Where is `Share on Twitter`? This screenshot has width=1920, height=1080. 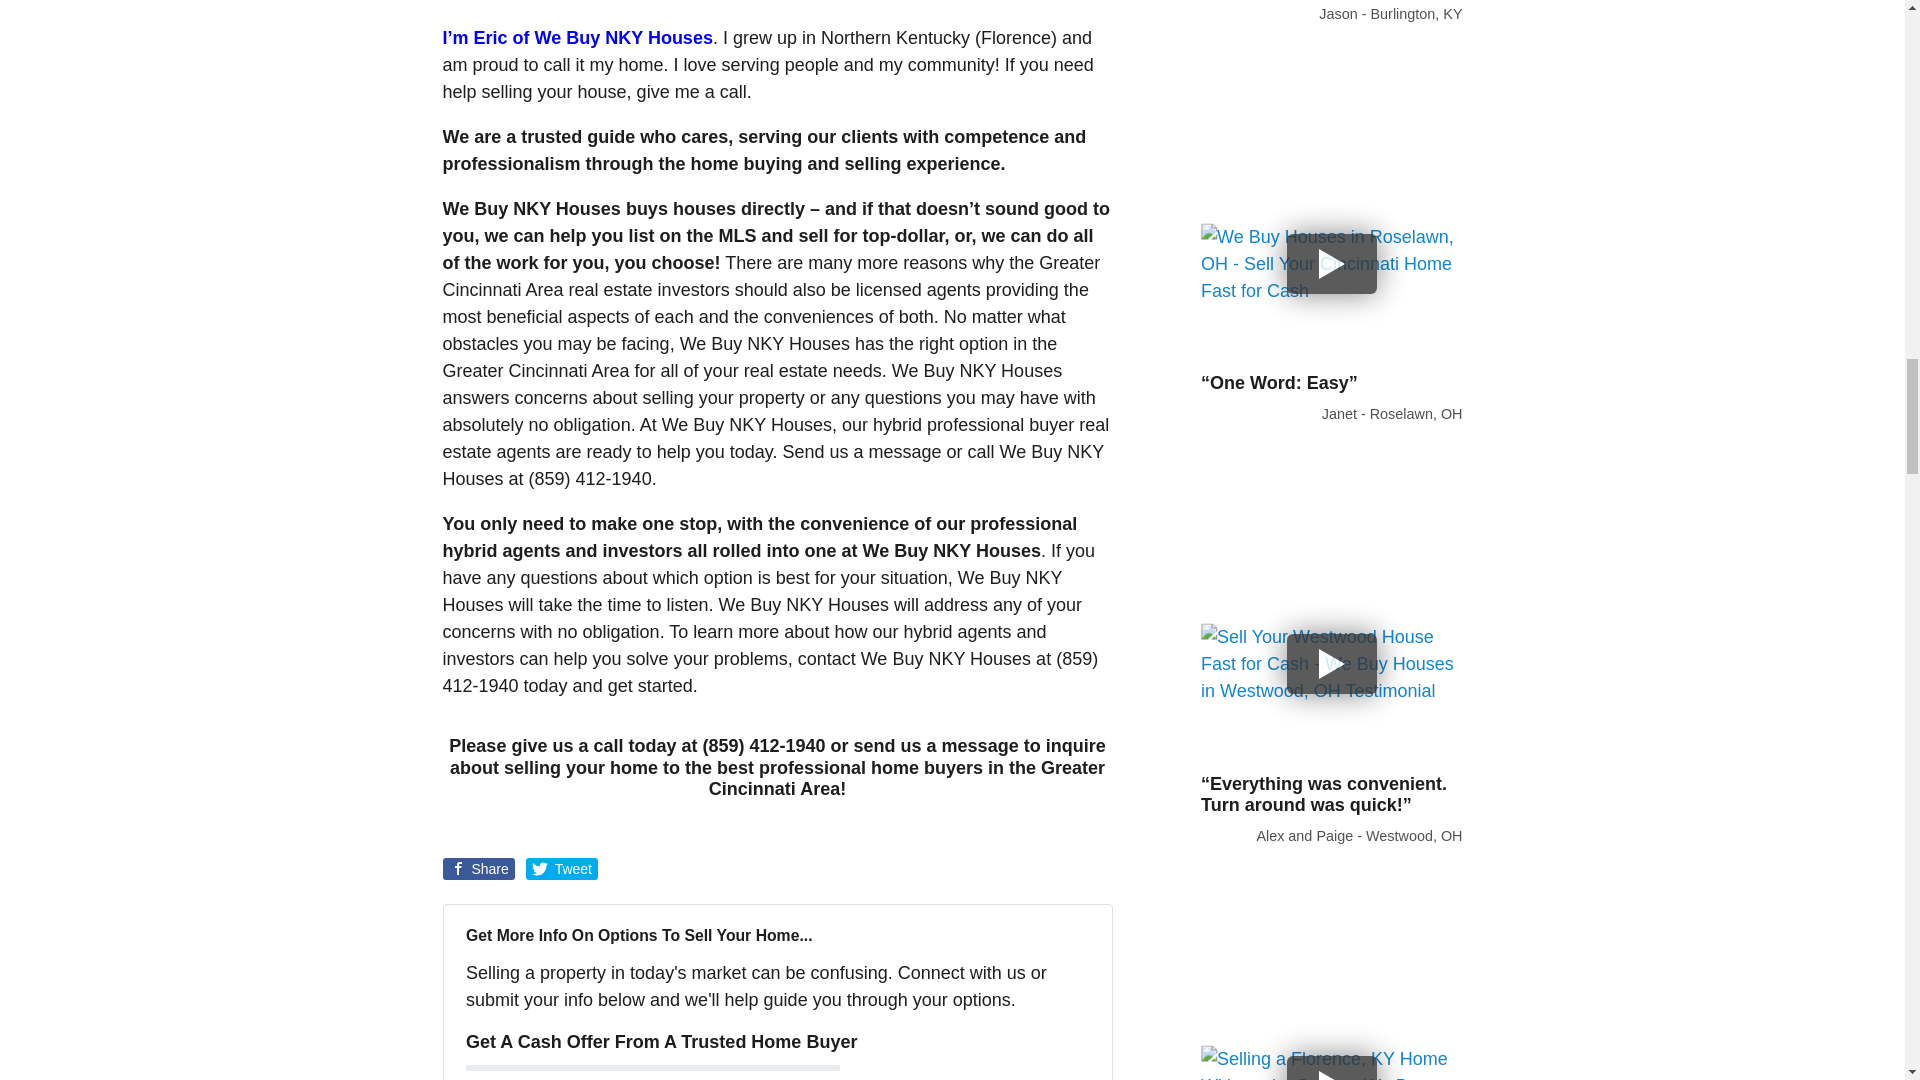
Share on Twitter is located at coordinates (562, 868).